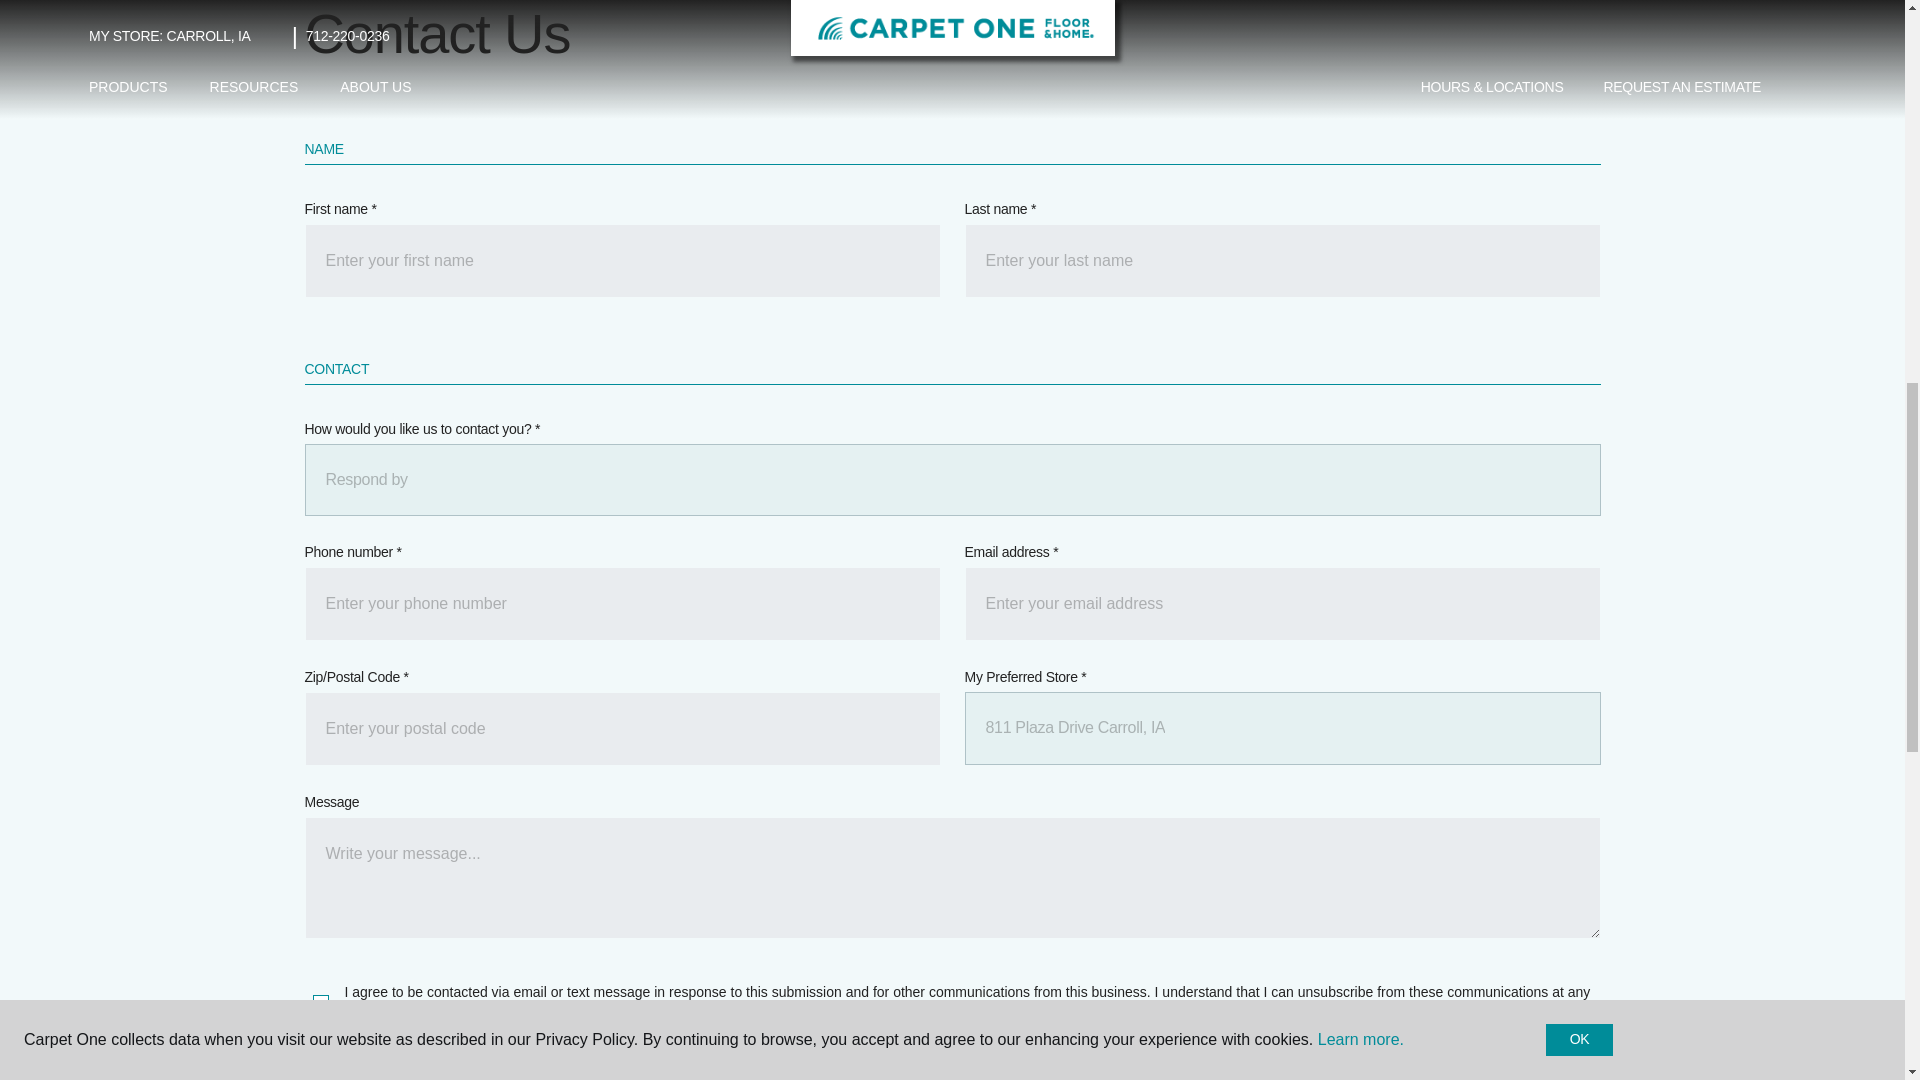 The image size is (1920, 1080). I want to click on MyMessage, so click(951, 877).